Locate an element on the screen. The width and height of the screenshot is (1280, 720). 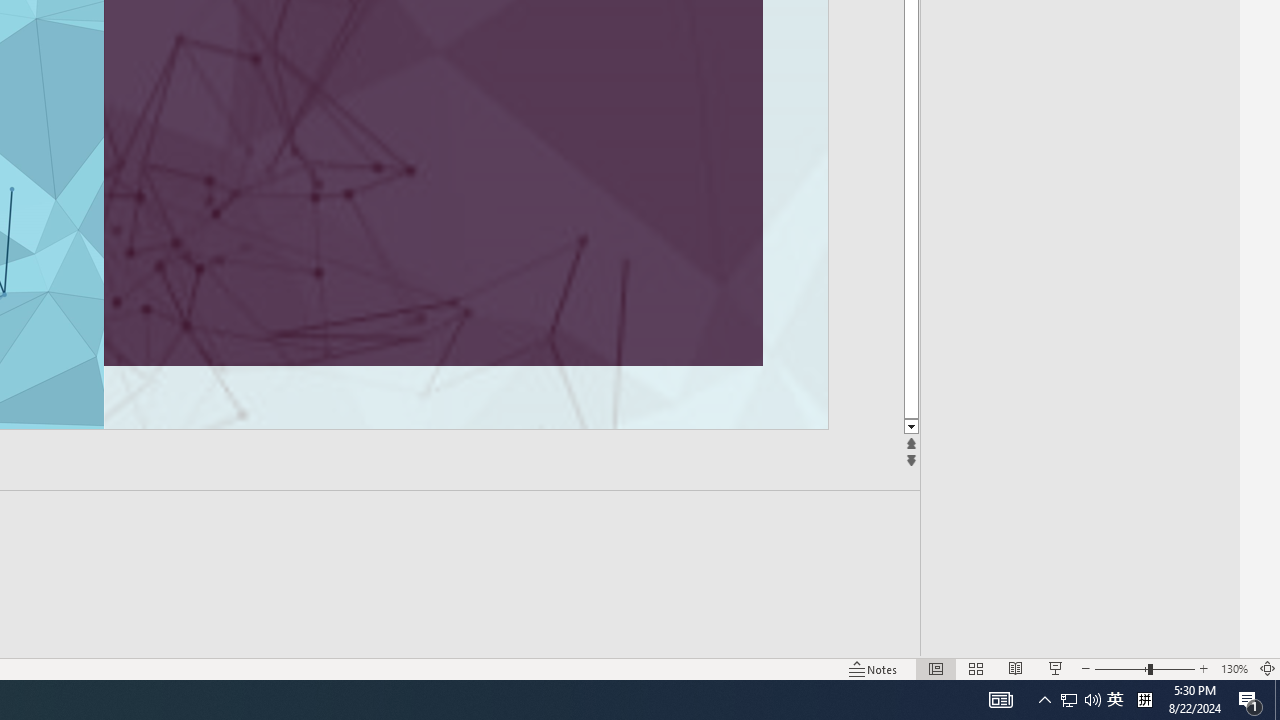
Zoom 130% is located at coordinates (1234, 668).